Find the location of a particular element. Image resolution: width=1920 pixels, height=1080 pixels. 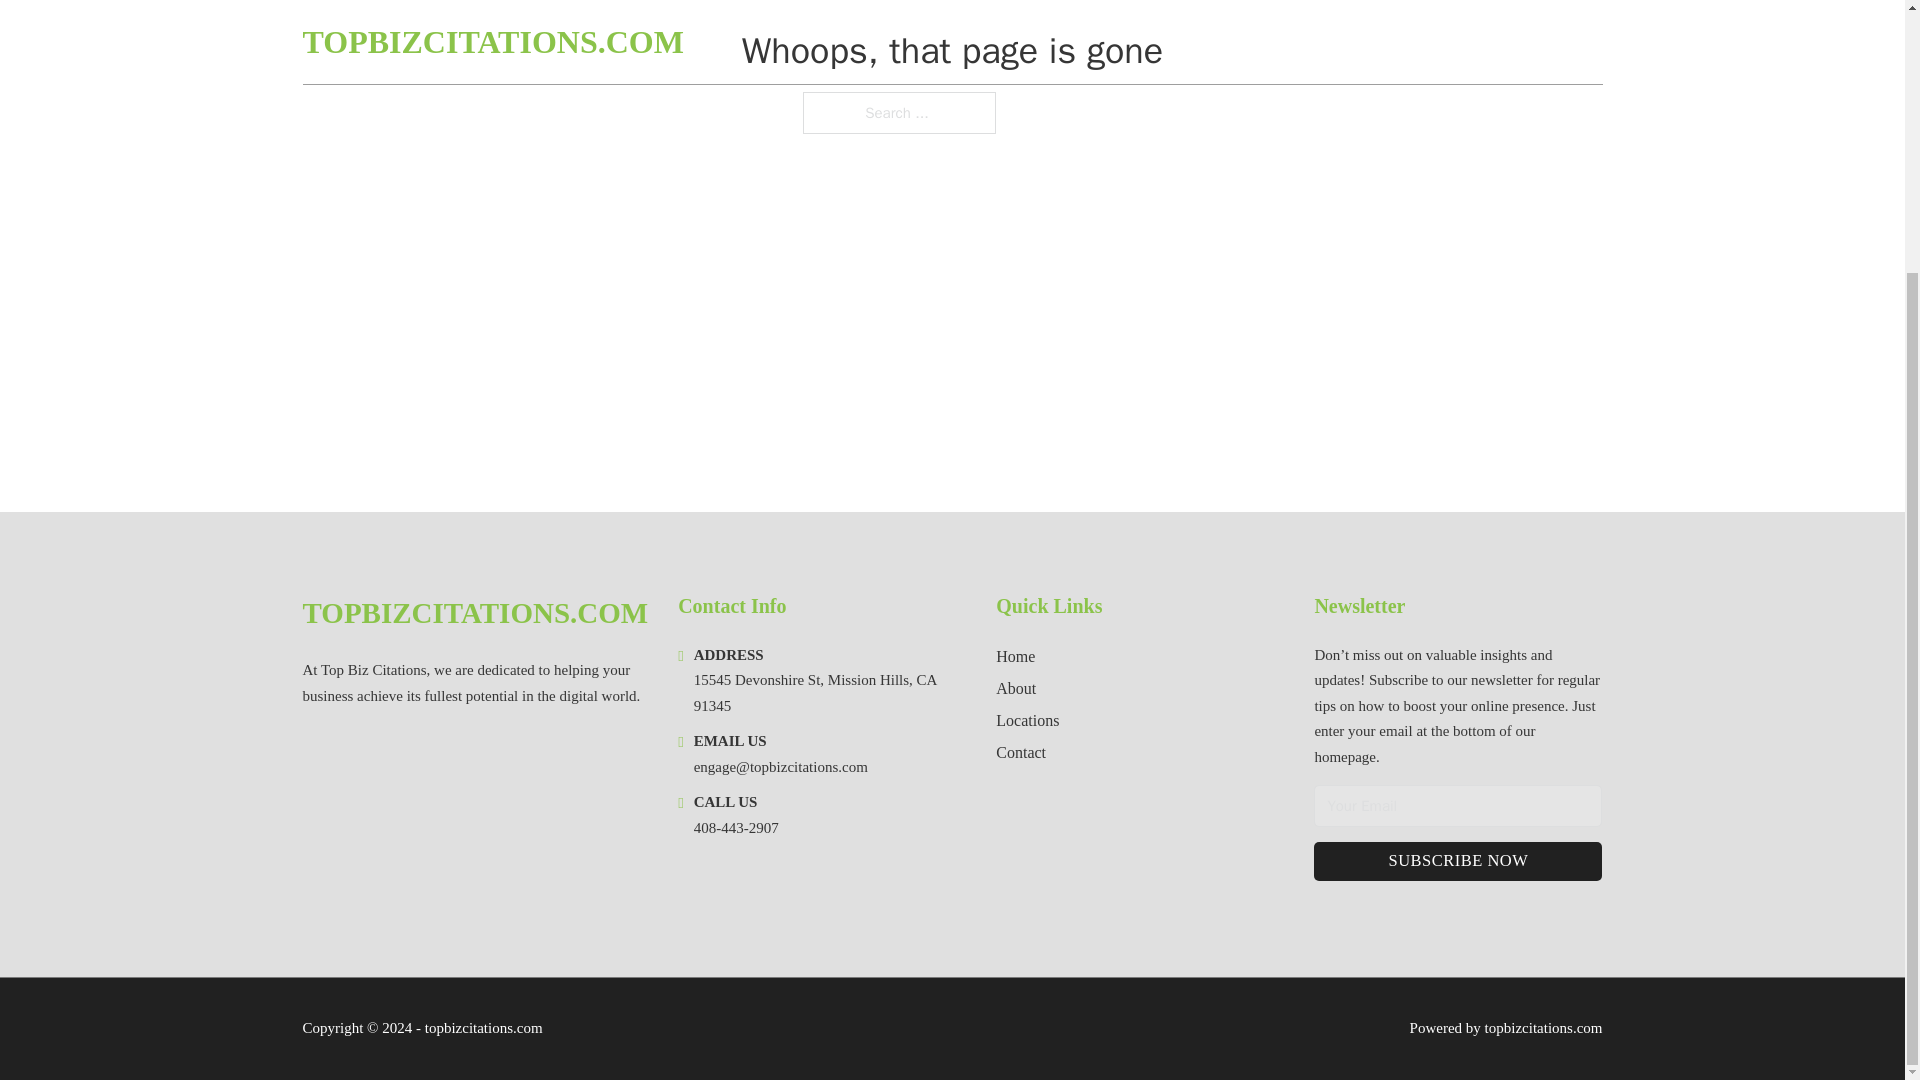

Contact is located at coordinates (1021, 752).